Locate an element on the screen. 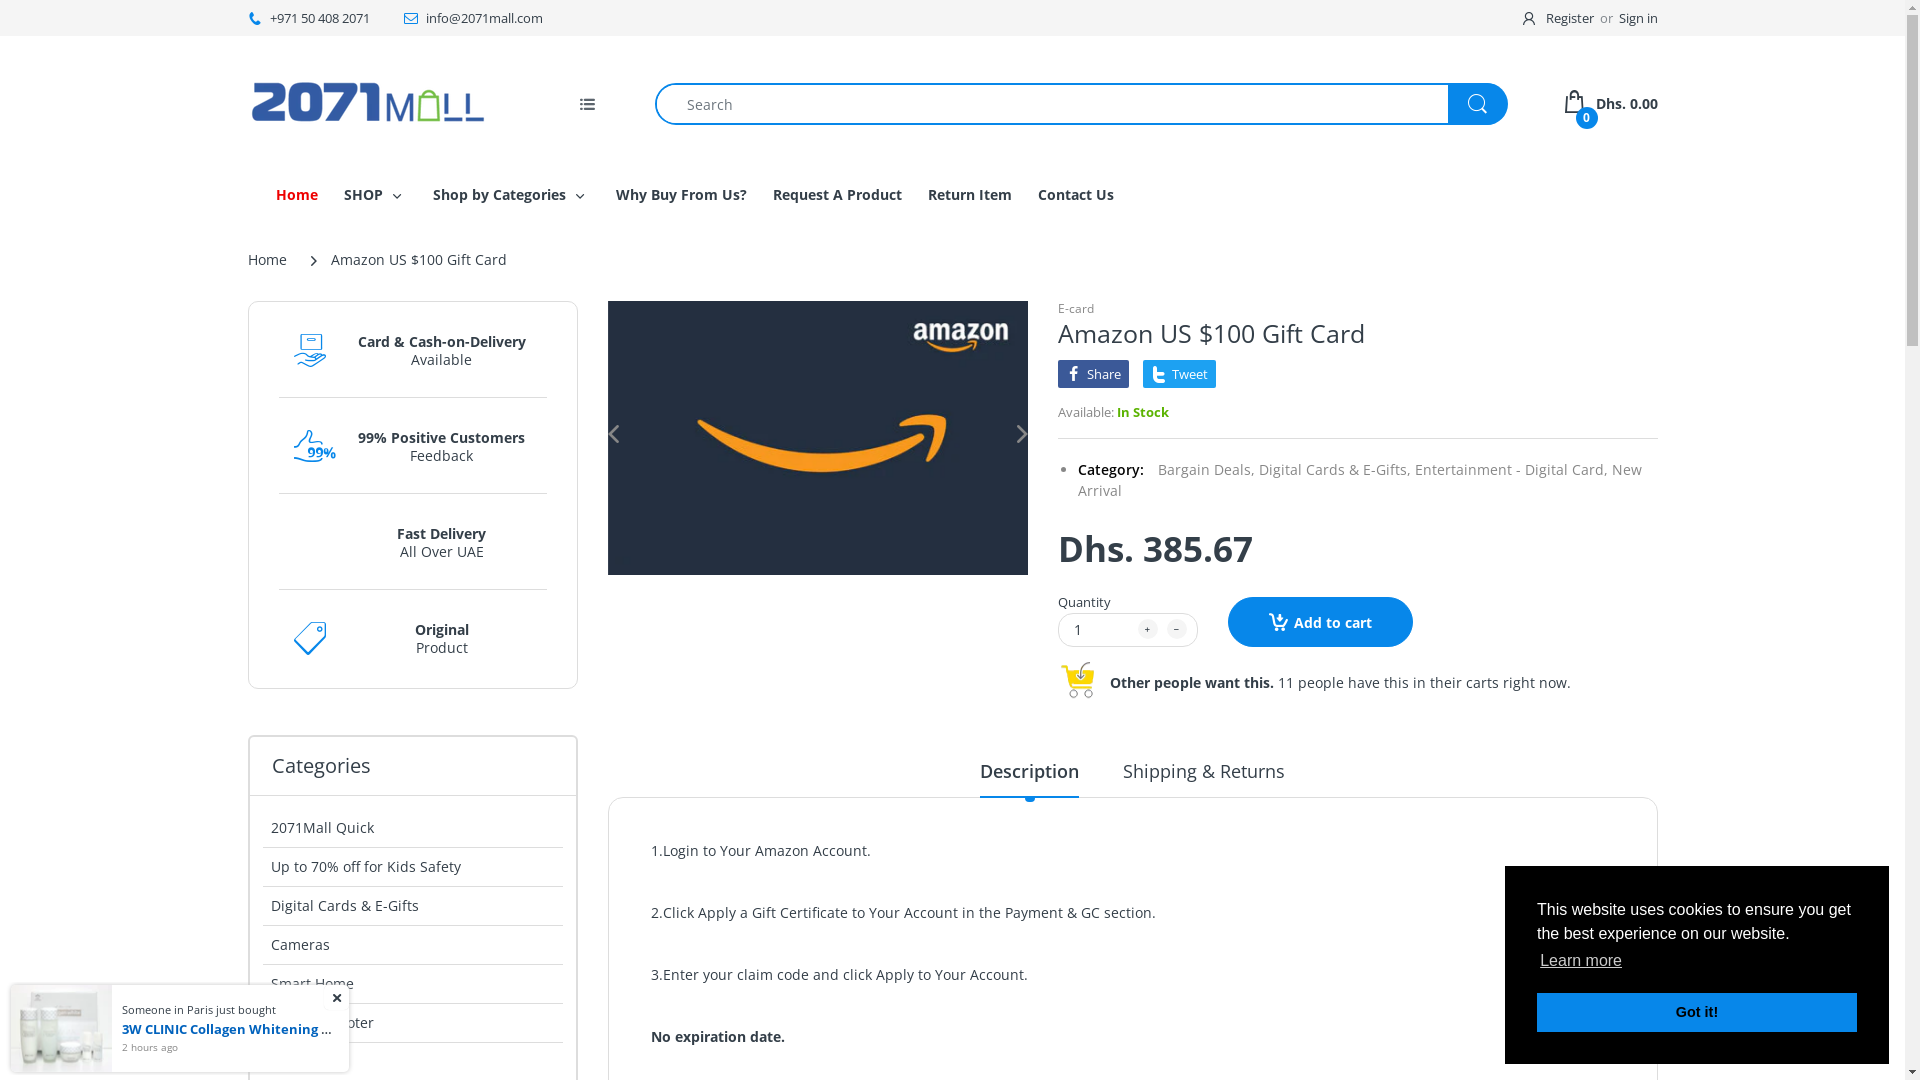  2071Mall Quick is located at coordinates (412, 828).